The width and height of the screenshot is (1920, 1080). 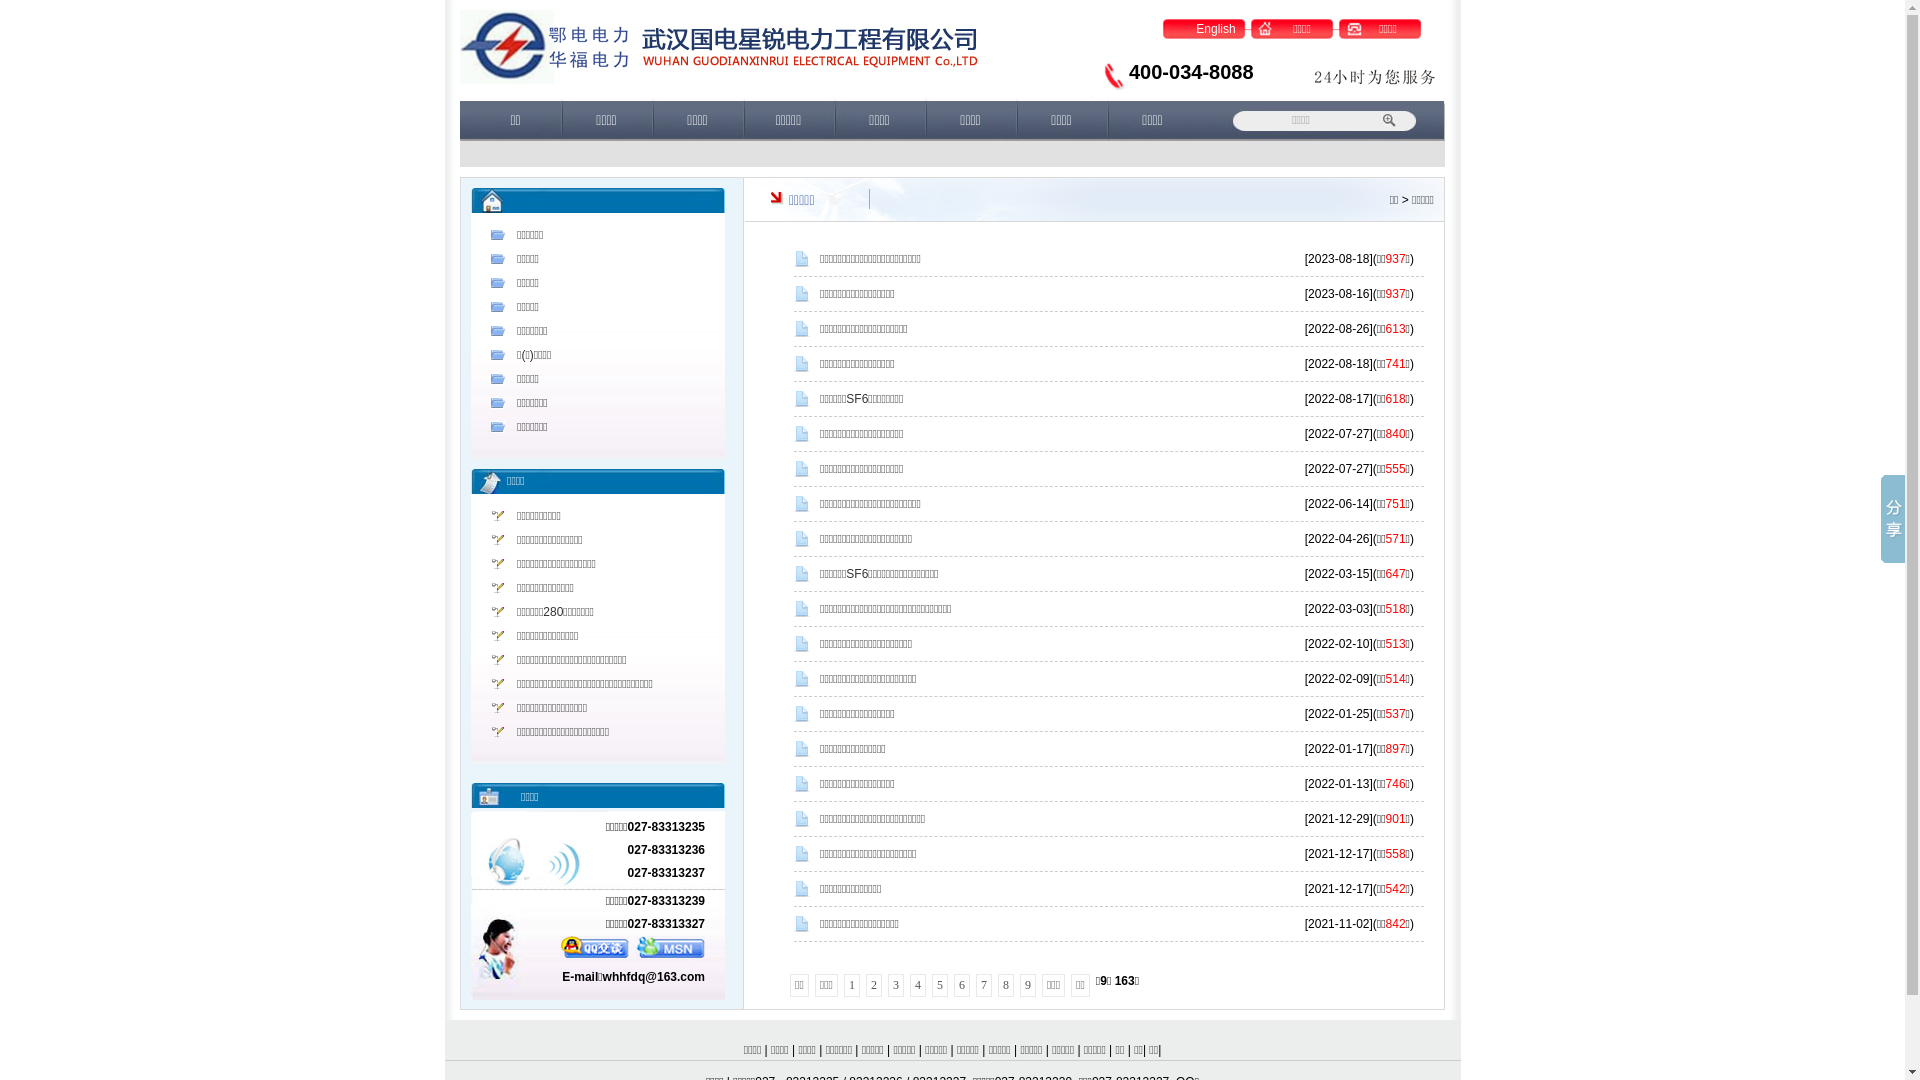 I want to click on English, so click(x=1216, y=29).